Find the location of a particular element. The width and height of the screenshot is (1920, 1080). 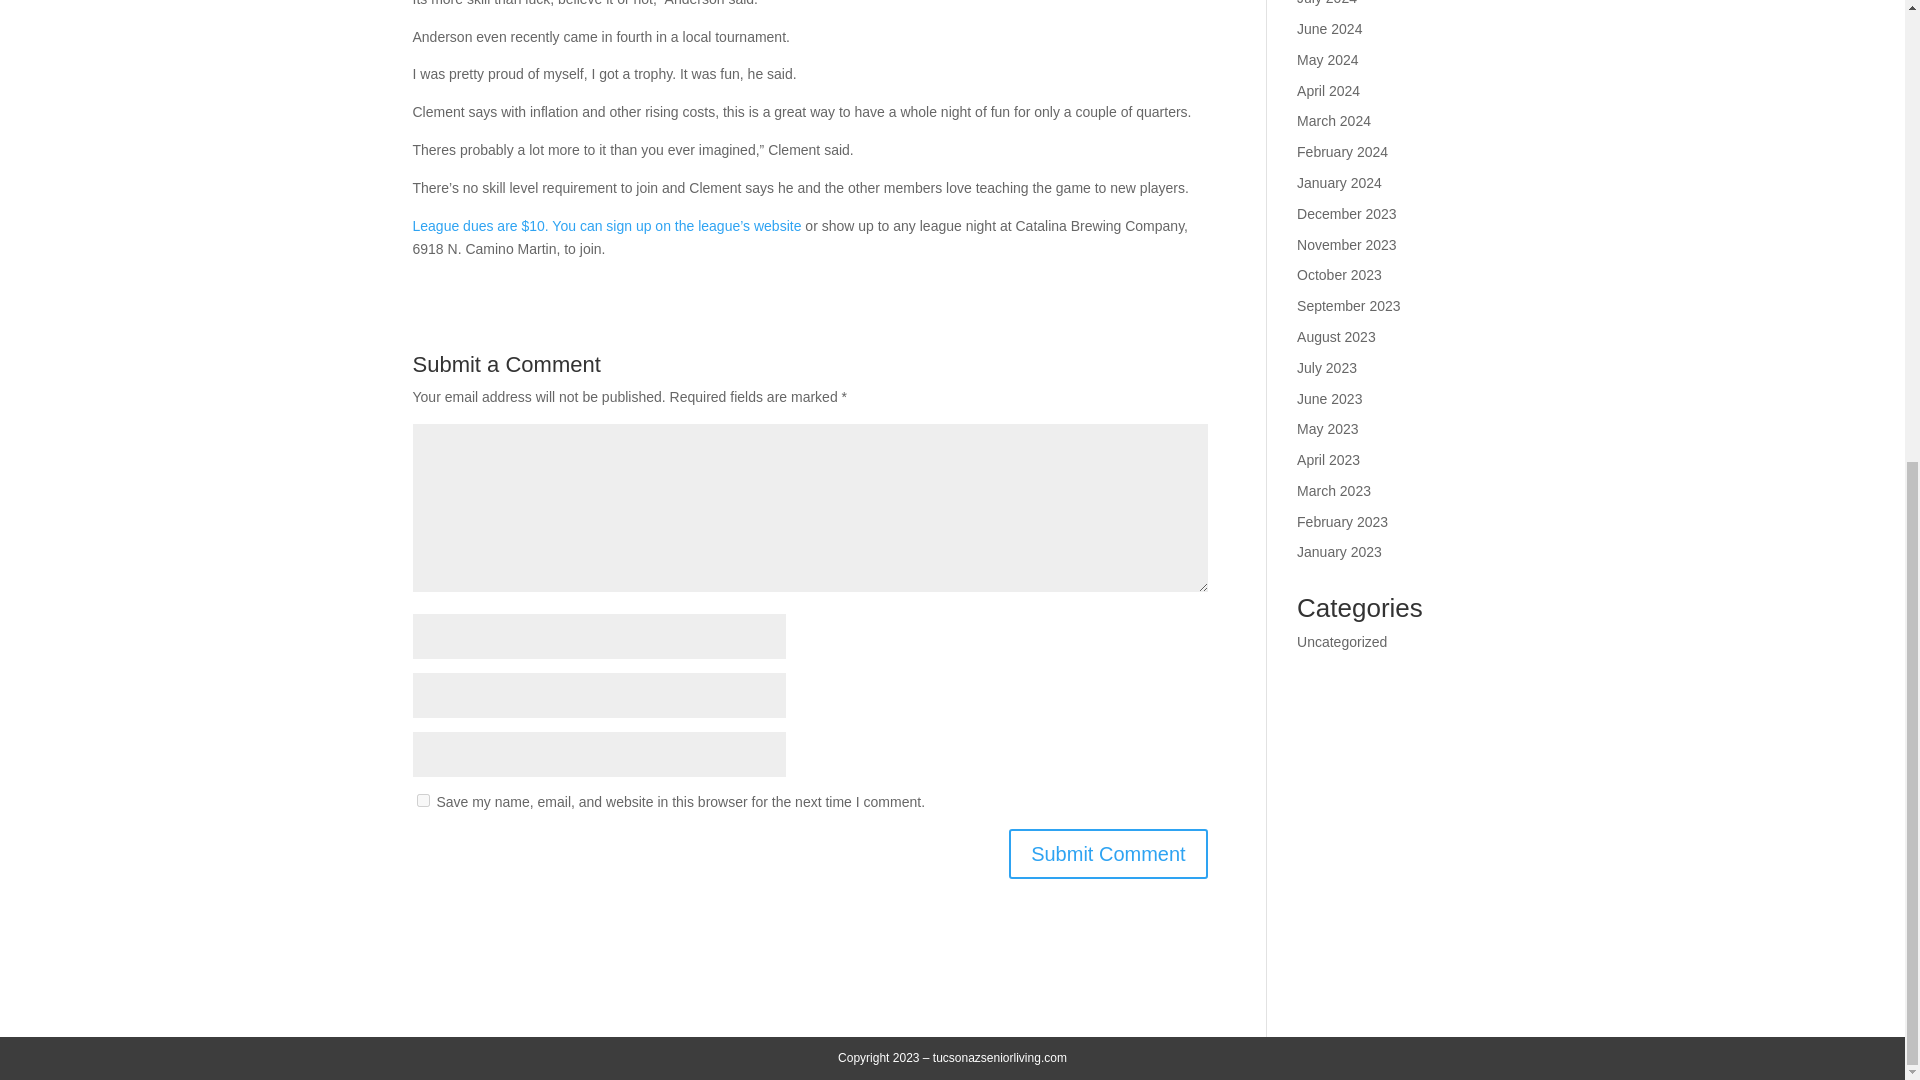

Submit Comment is located at coordinates (1108, 854).